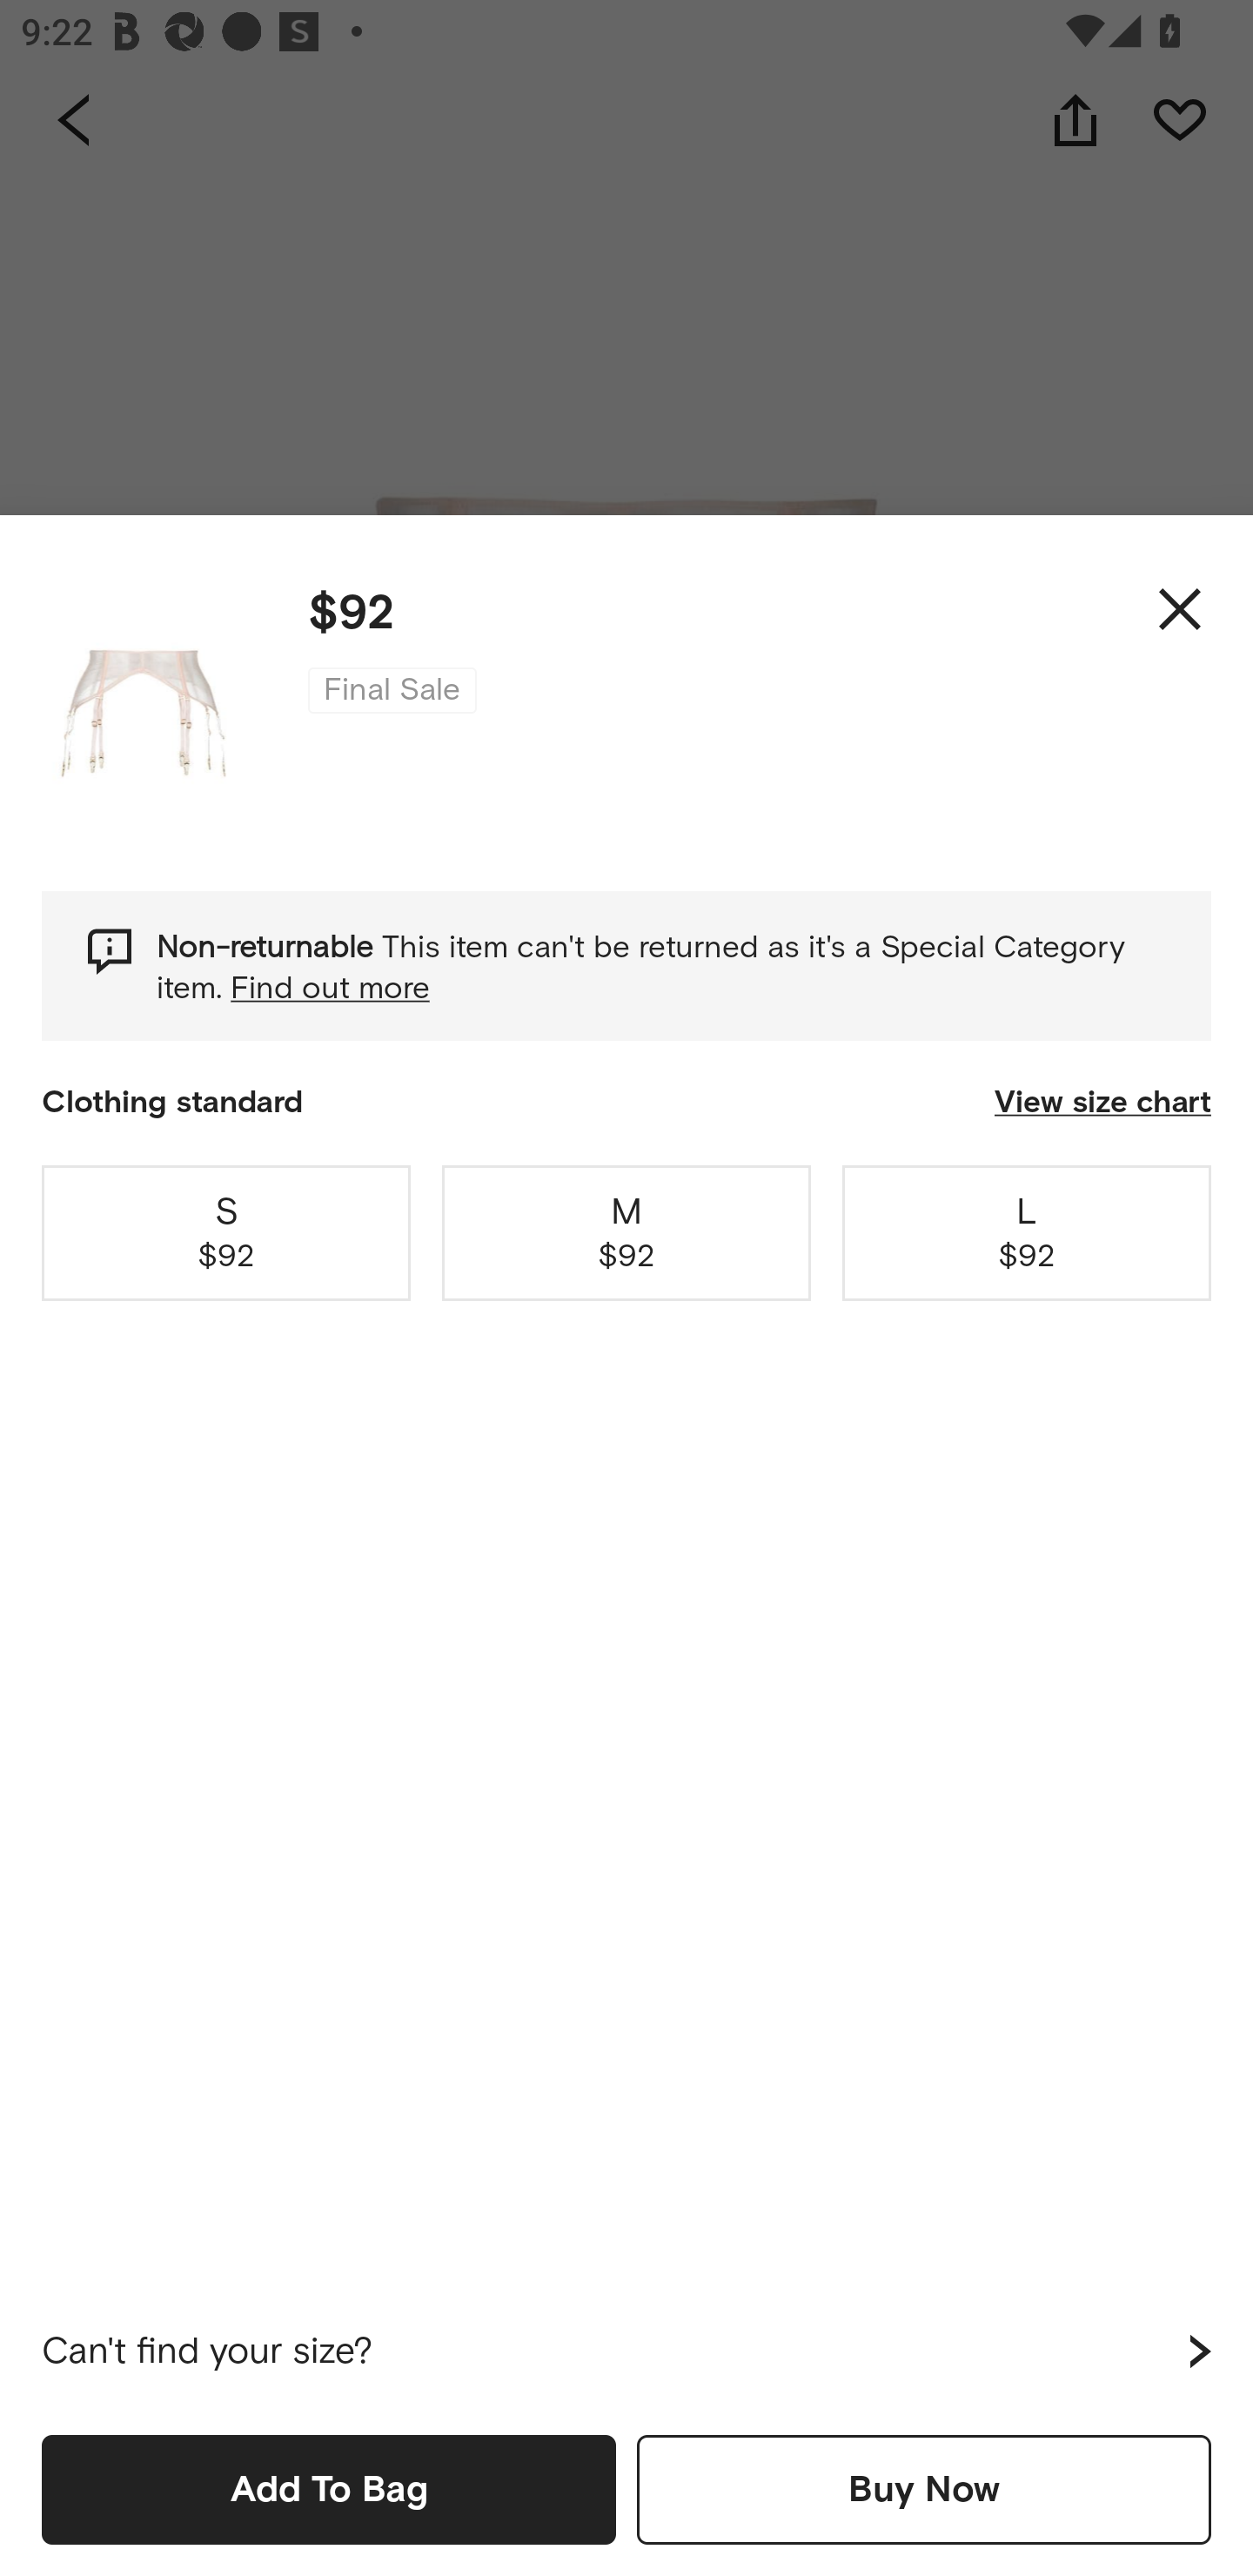  Describe the element at coordinates (626, 1232) in the screenshot. I see `M $92` at that location.